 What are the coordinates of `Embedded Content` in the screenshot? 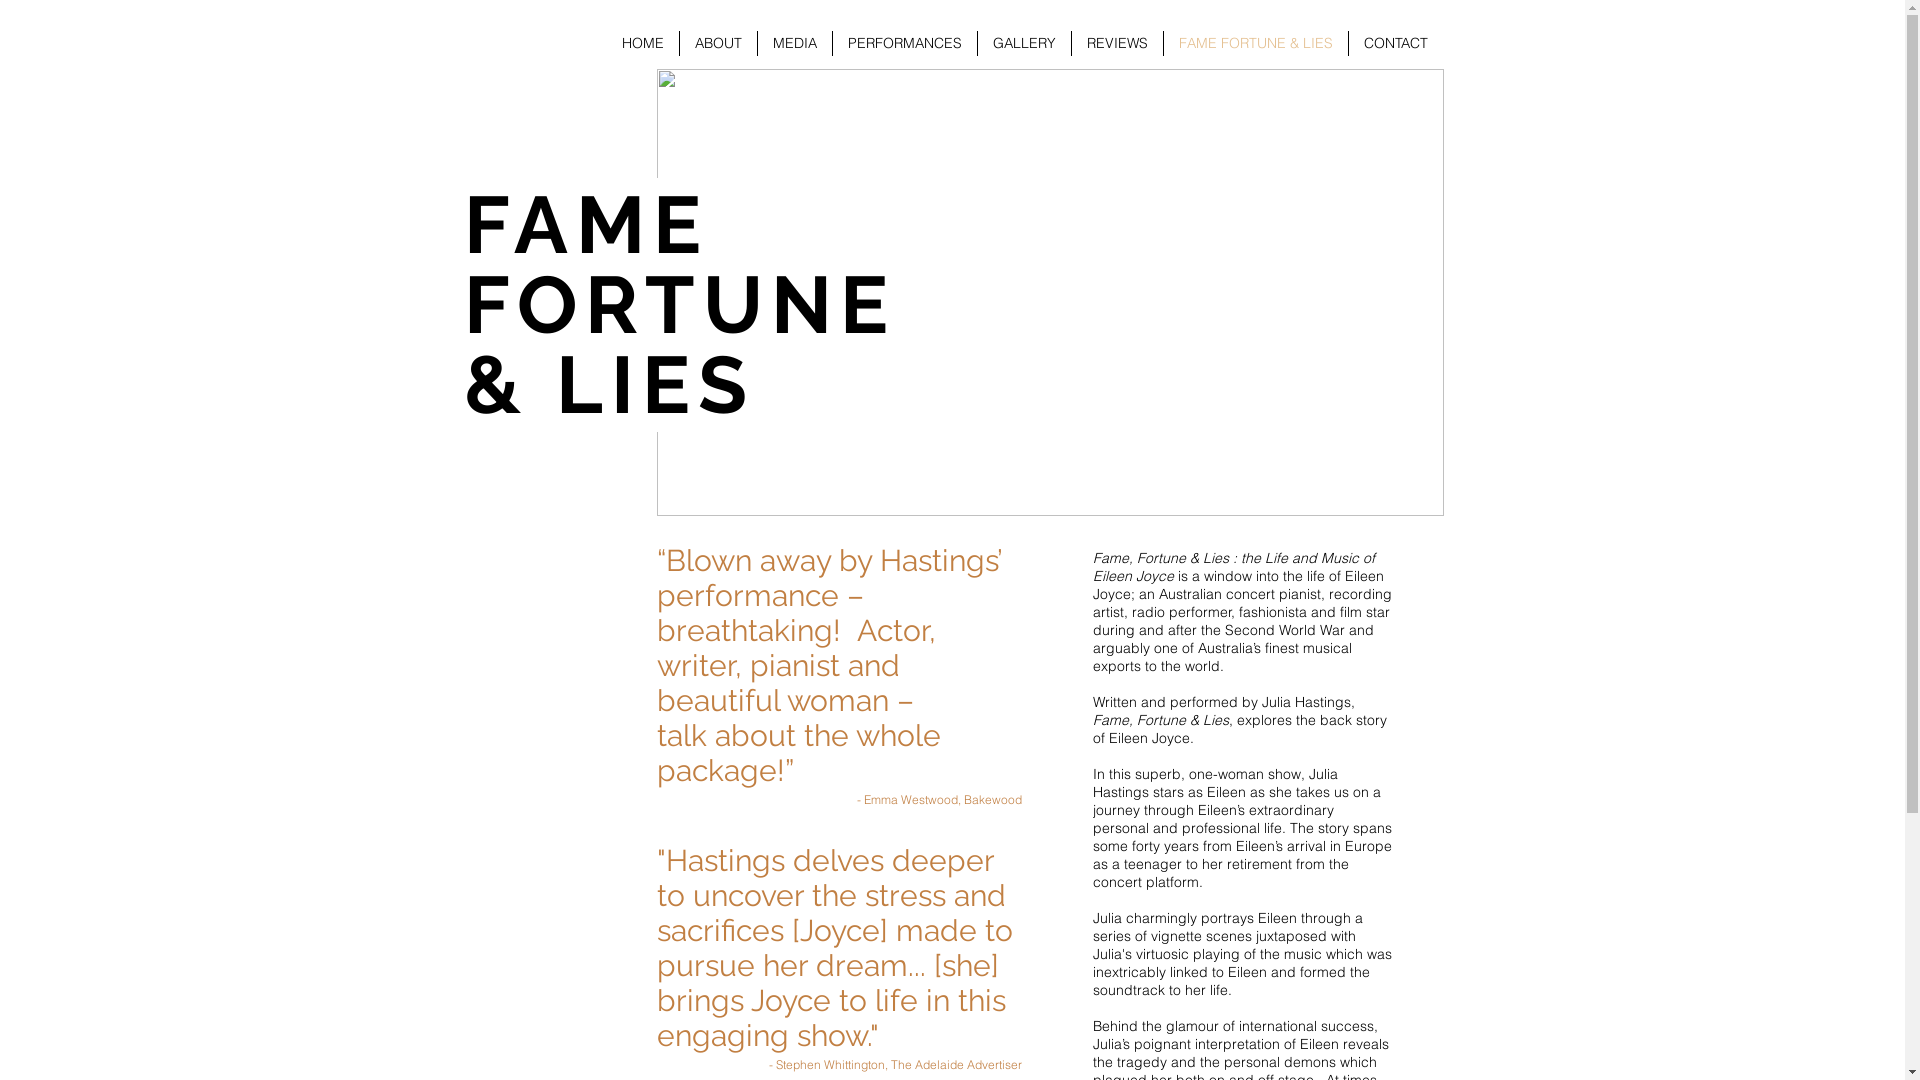 It's located at (589, 19).